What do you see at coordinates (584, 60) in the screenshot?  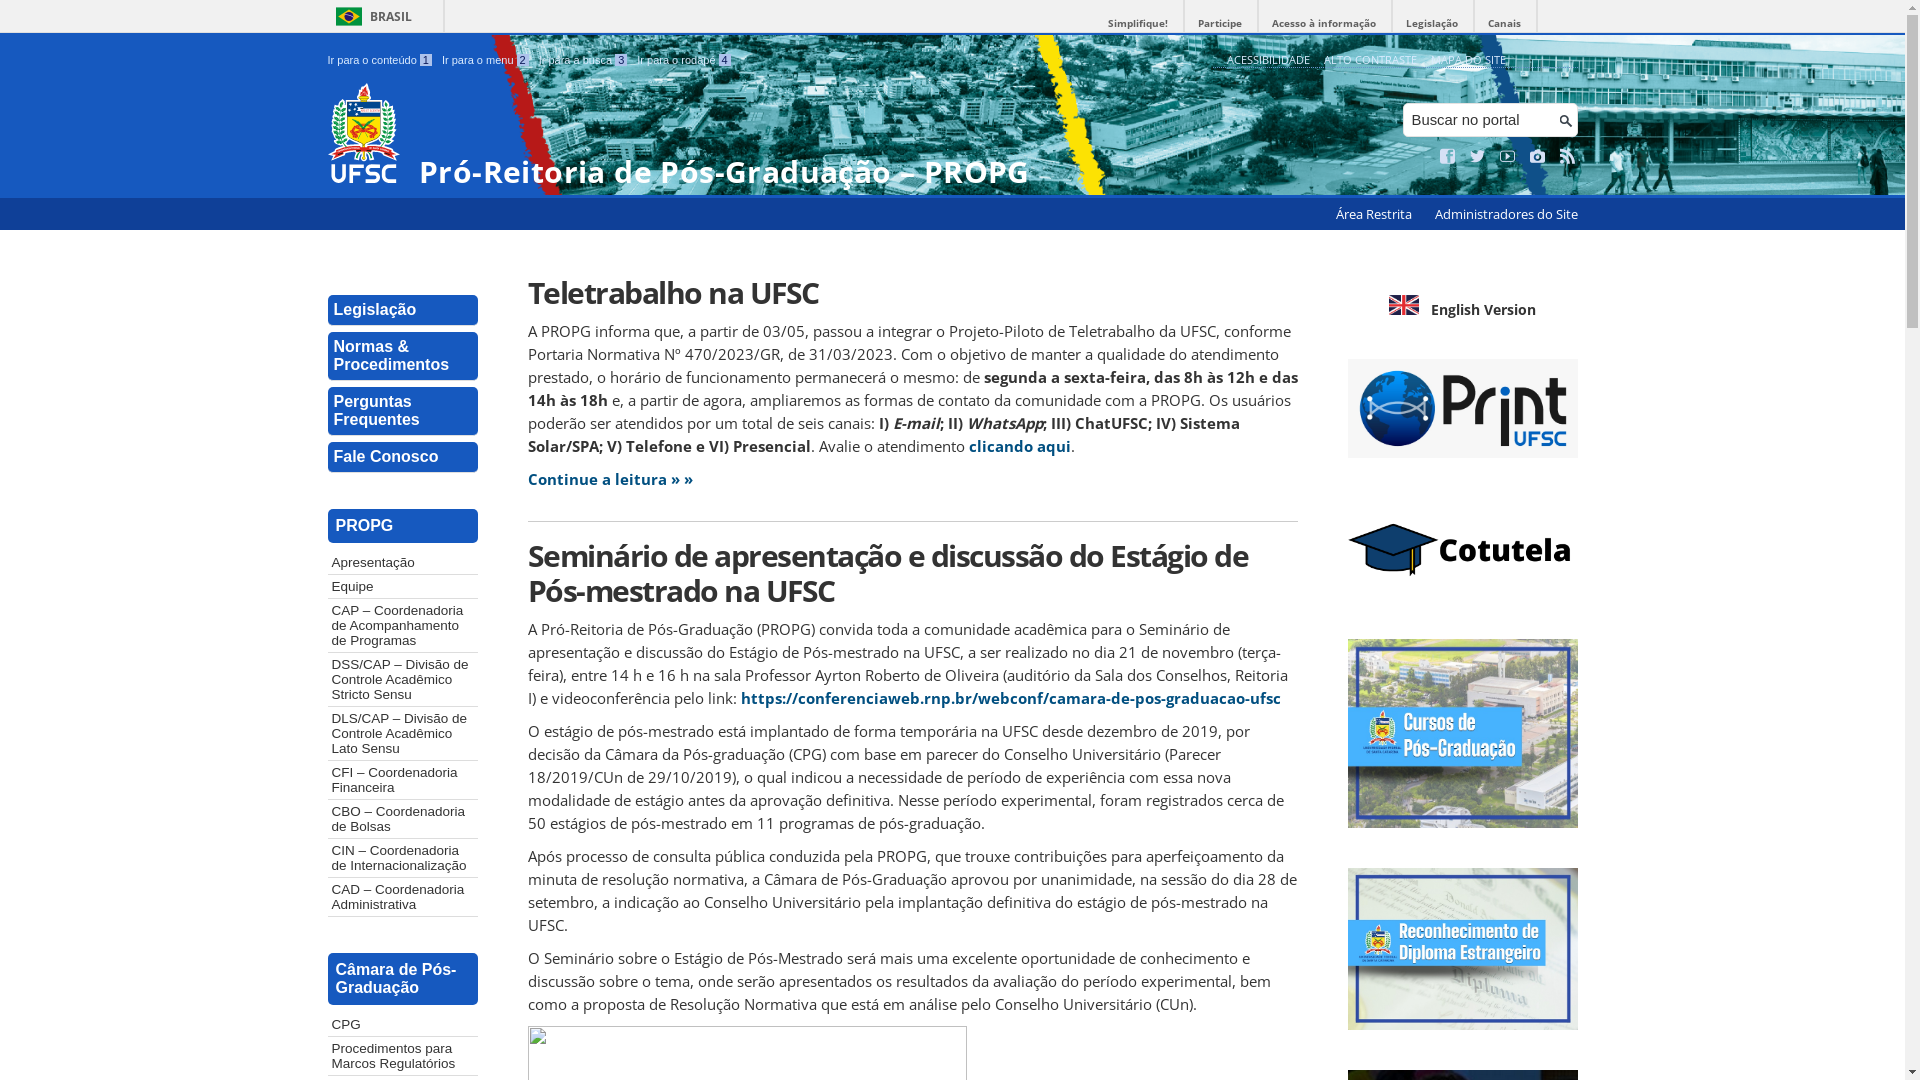 I see `Ir para a busca 3` at bounding box center [584, 60].